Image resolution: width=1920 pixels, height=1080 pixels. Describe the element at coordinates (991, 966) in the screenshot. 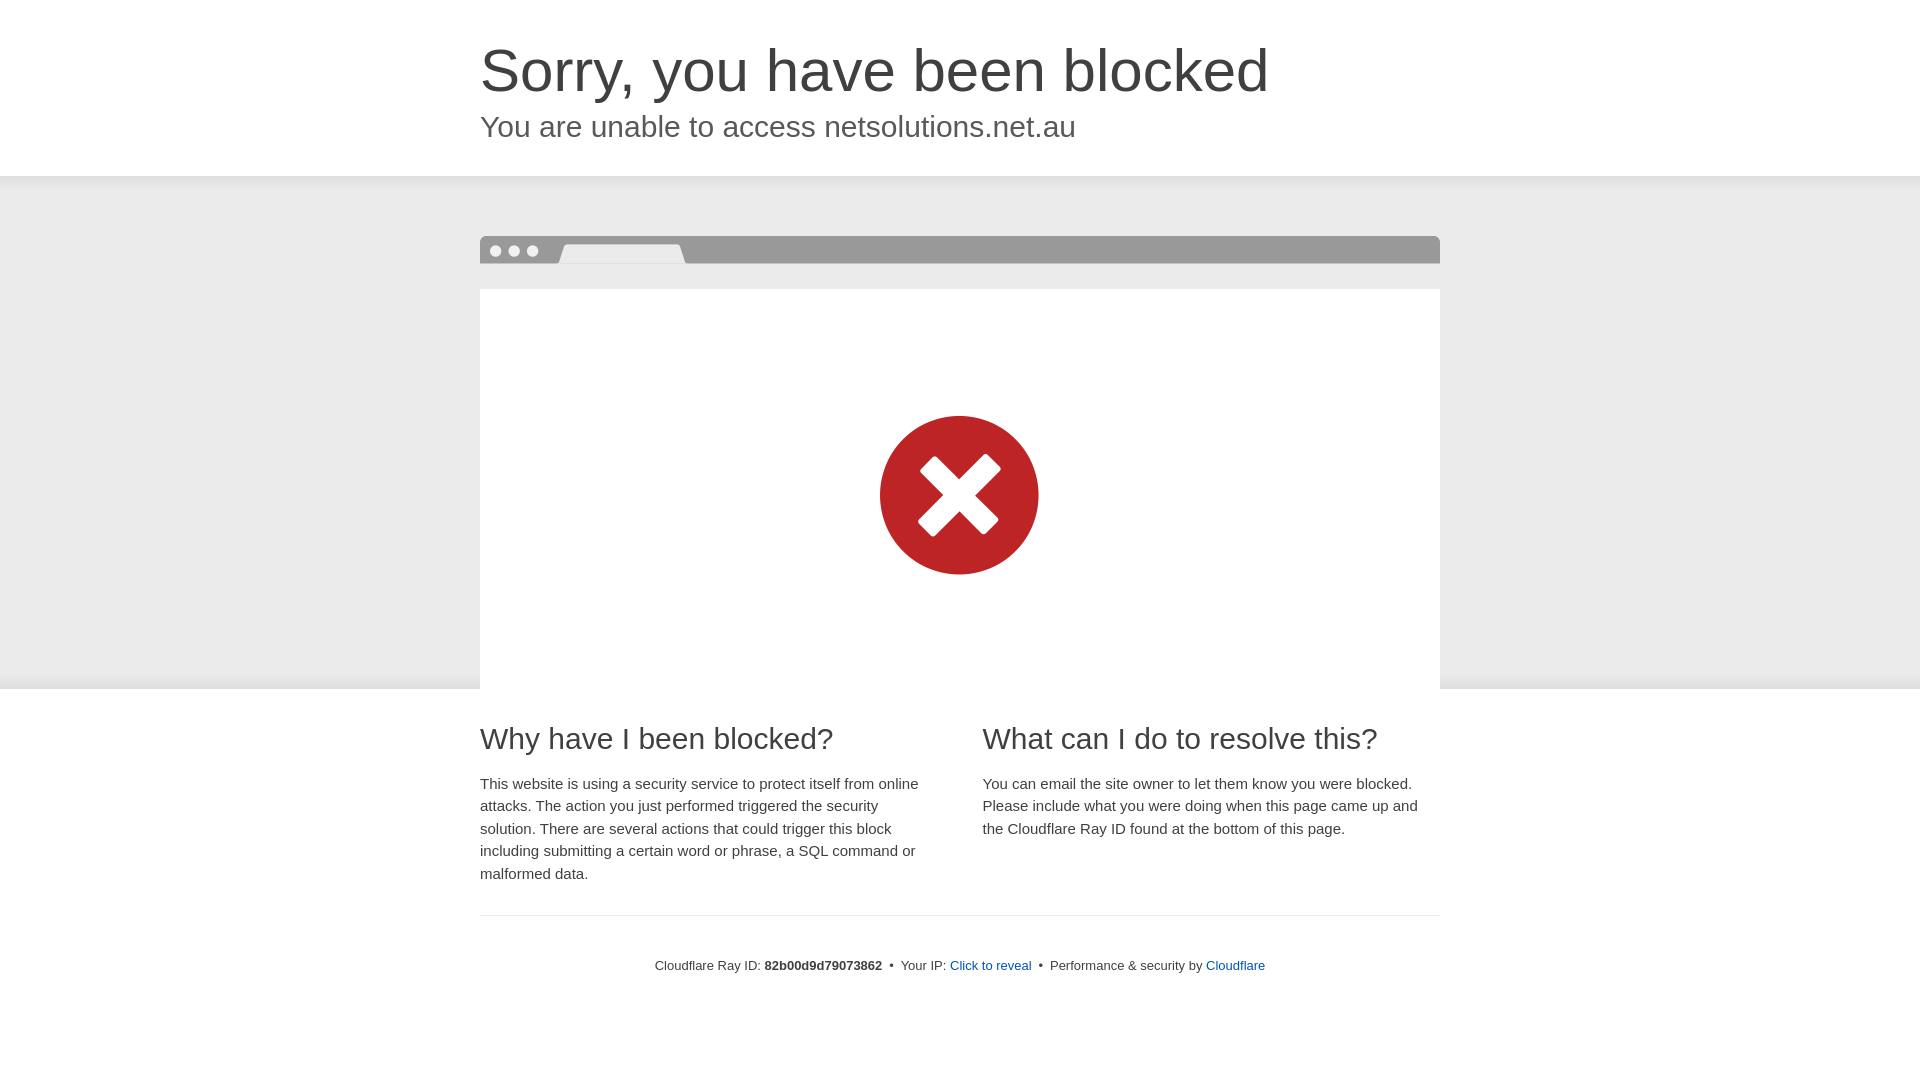

I see `Click to reveal` at that location.